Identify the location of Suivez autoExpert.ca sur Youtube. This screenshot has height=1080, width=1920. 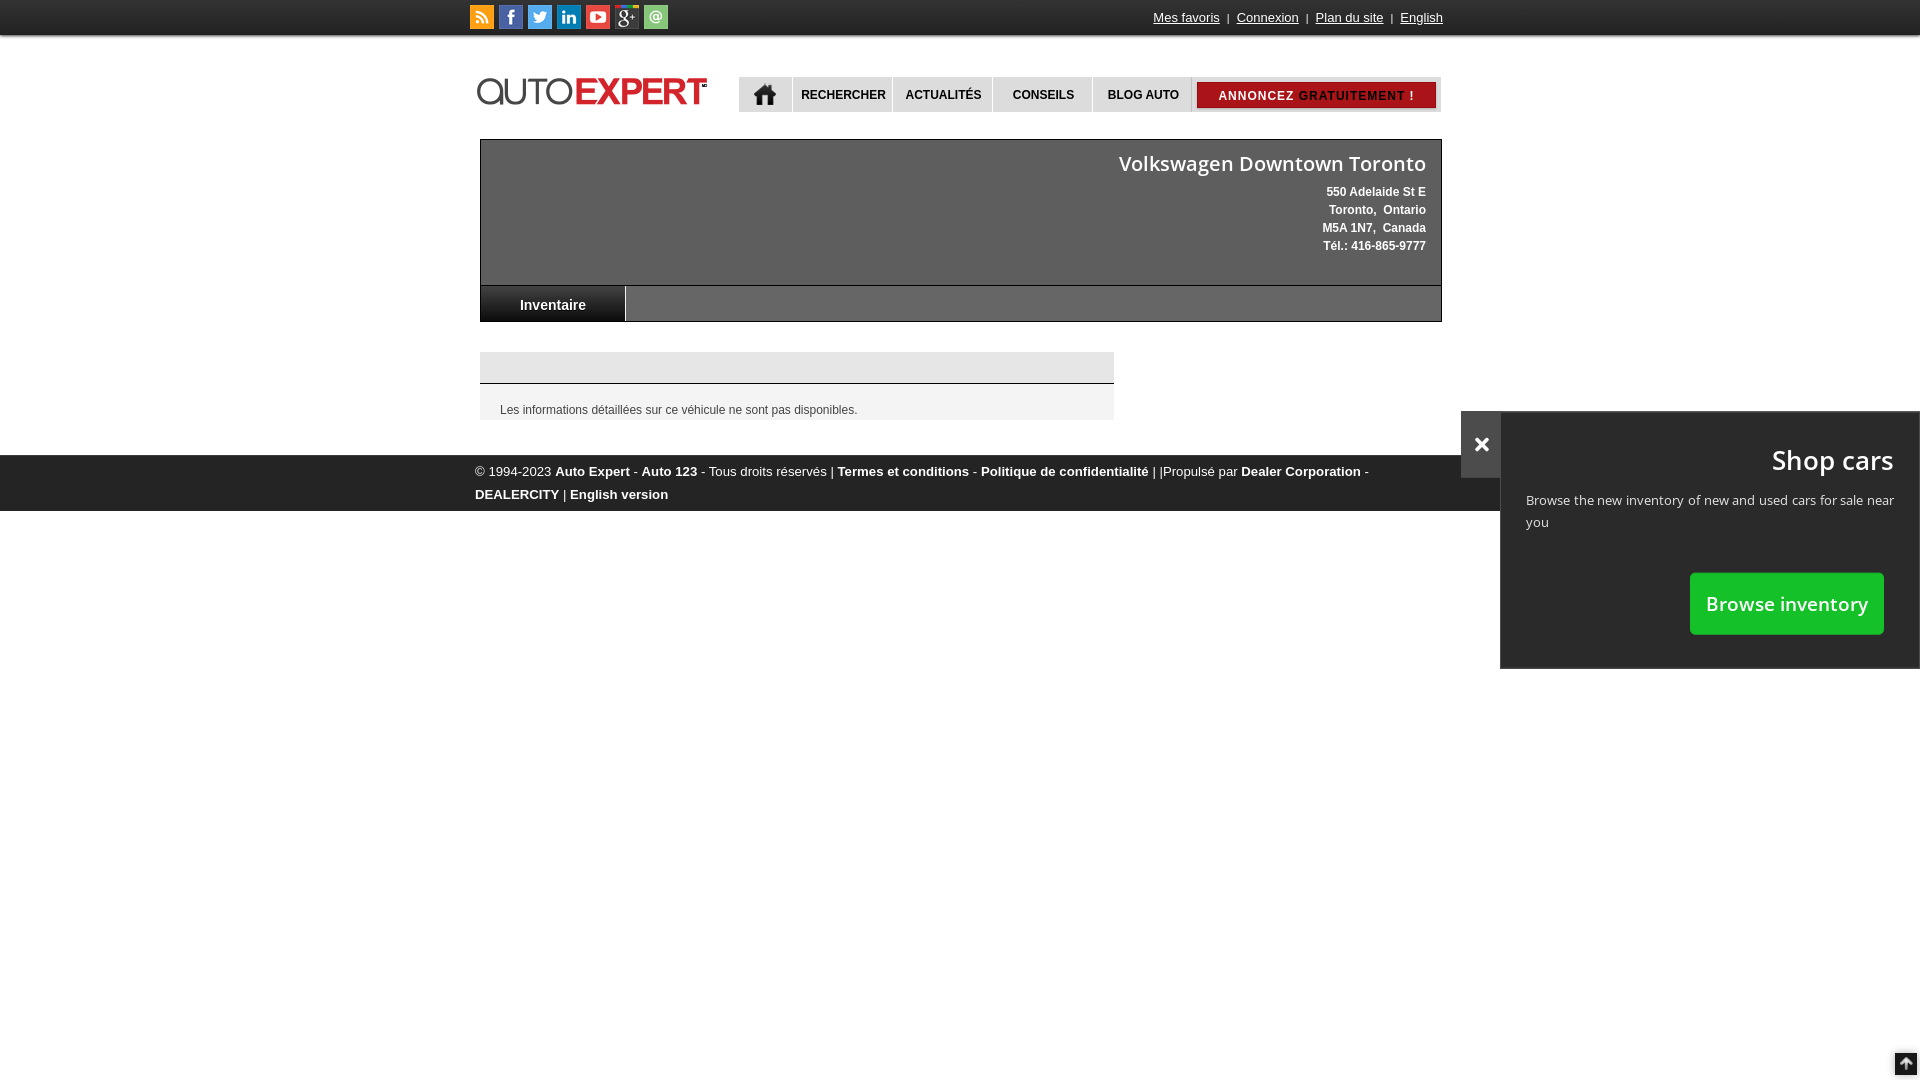
(598, 25).